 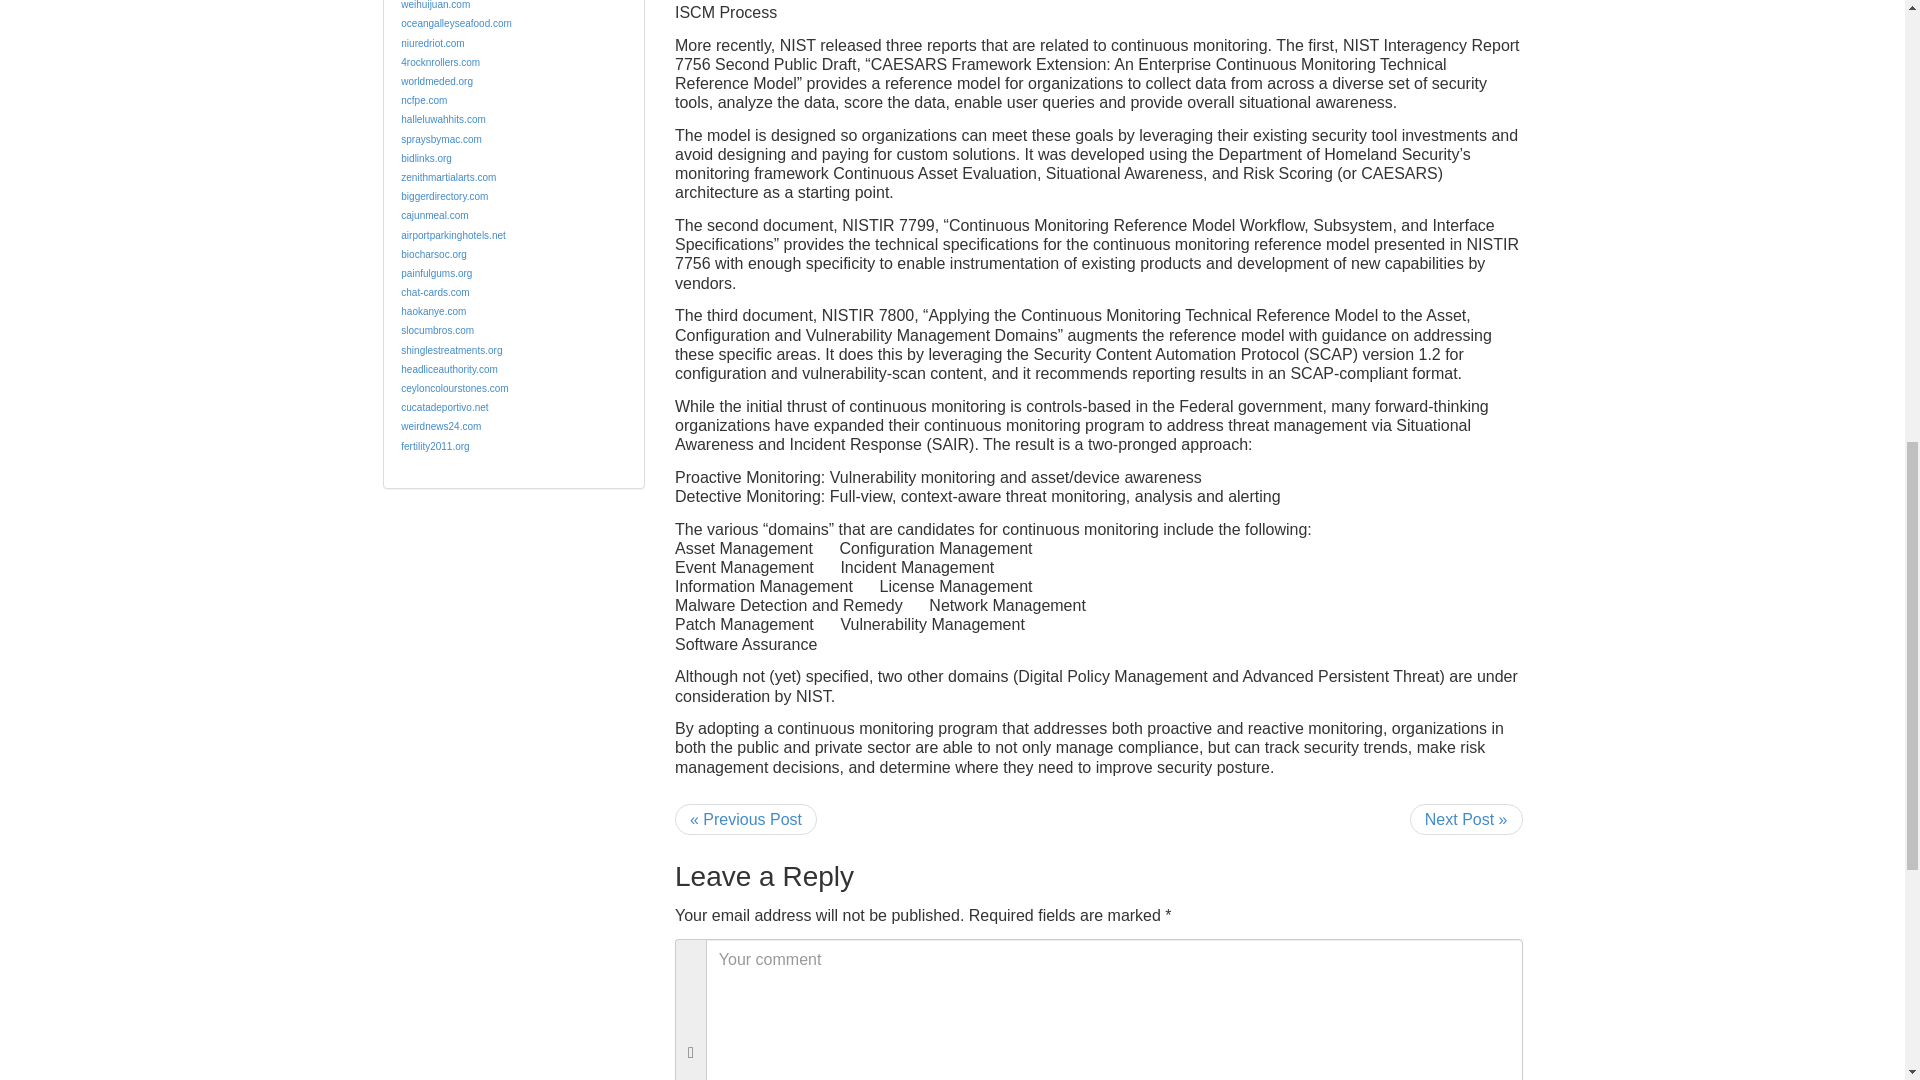 What do you see at coordinates (440, 62) in the screenshot?
I see `4rocknrollers.com` at bounding box center [440, 62].